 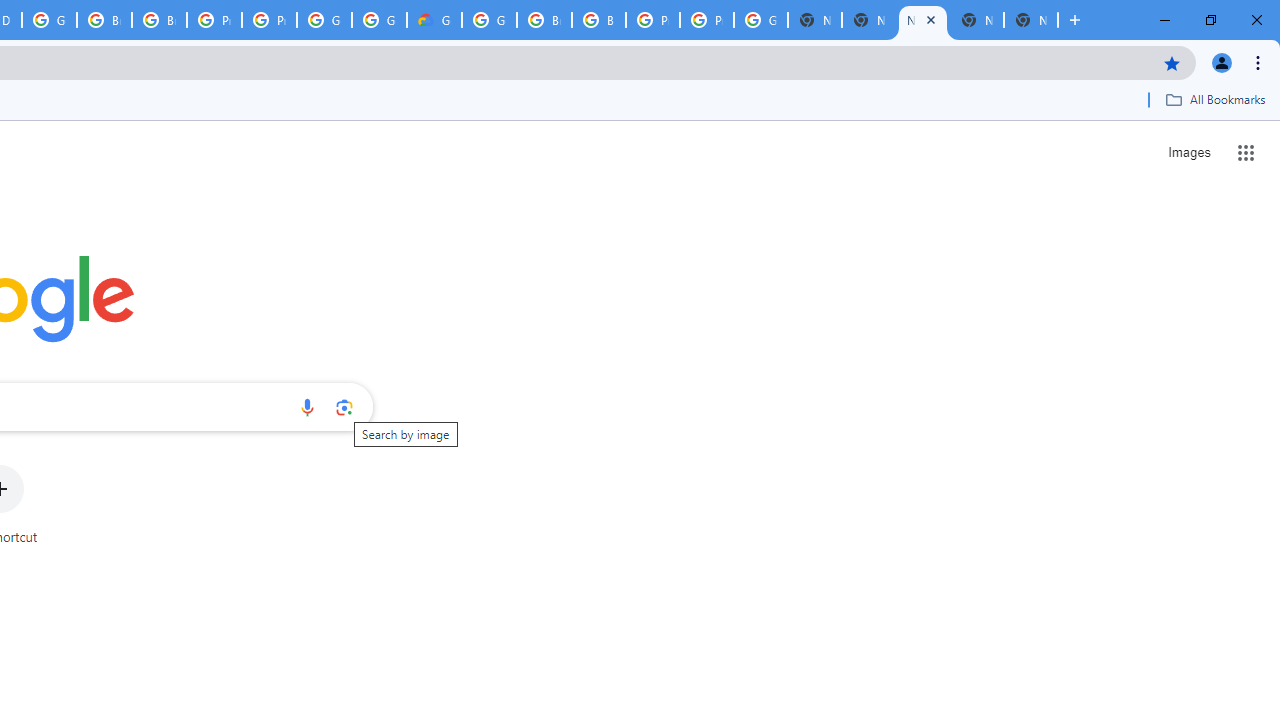 I want to click on New Tab, so click(x=1030, y=20).